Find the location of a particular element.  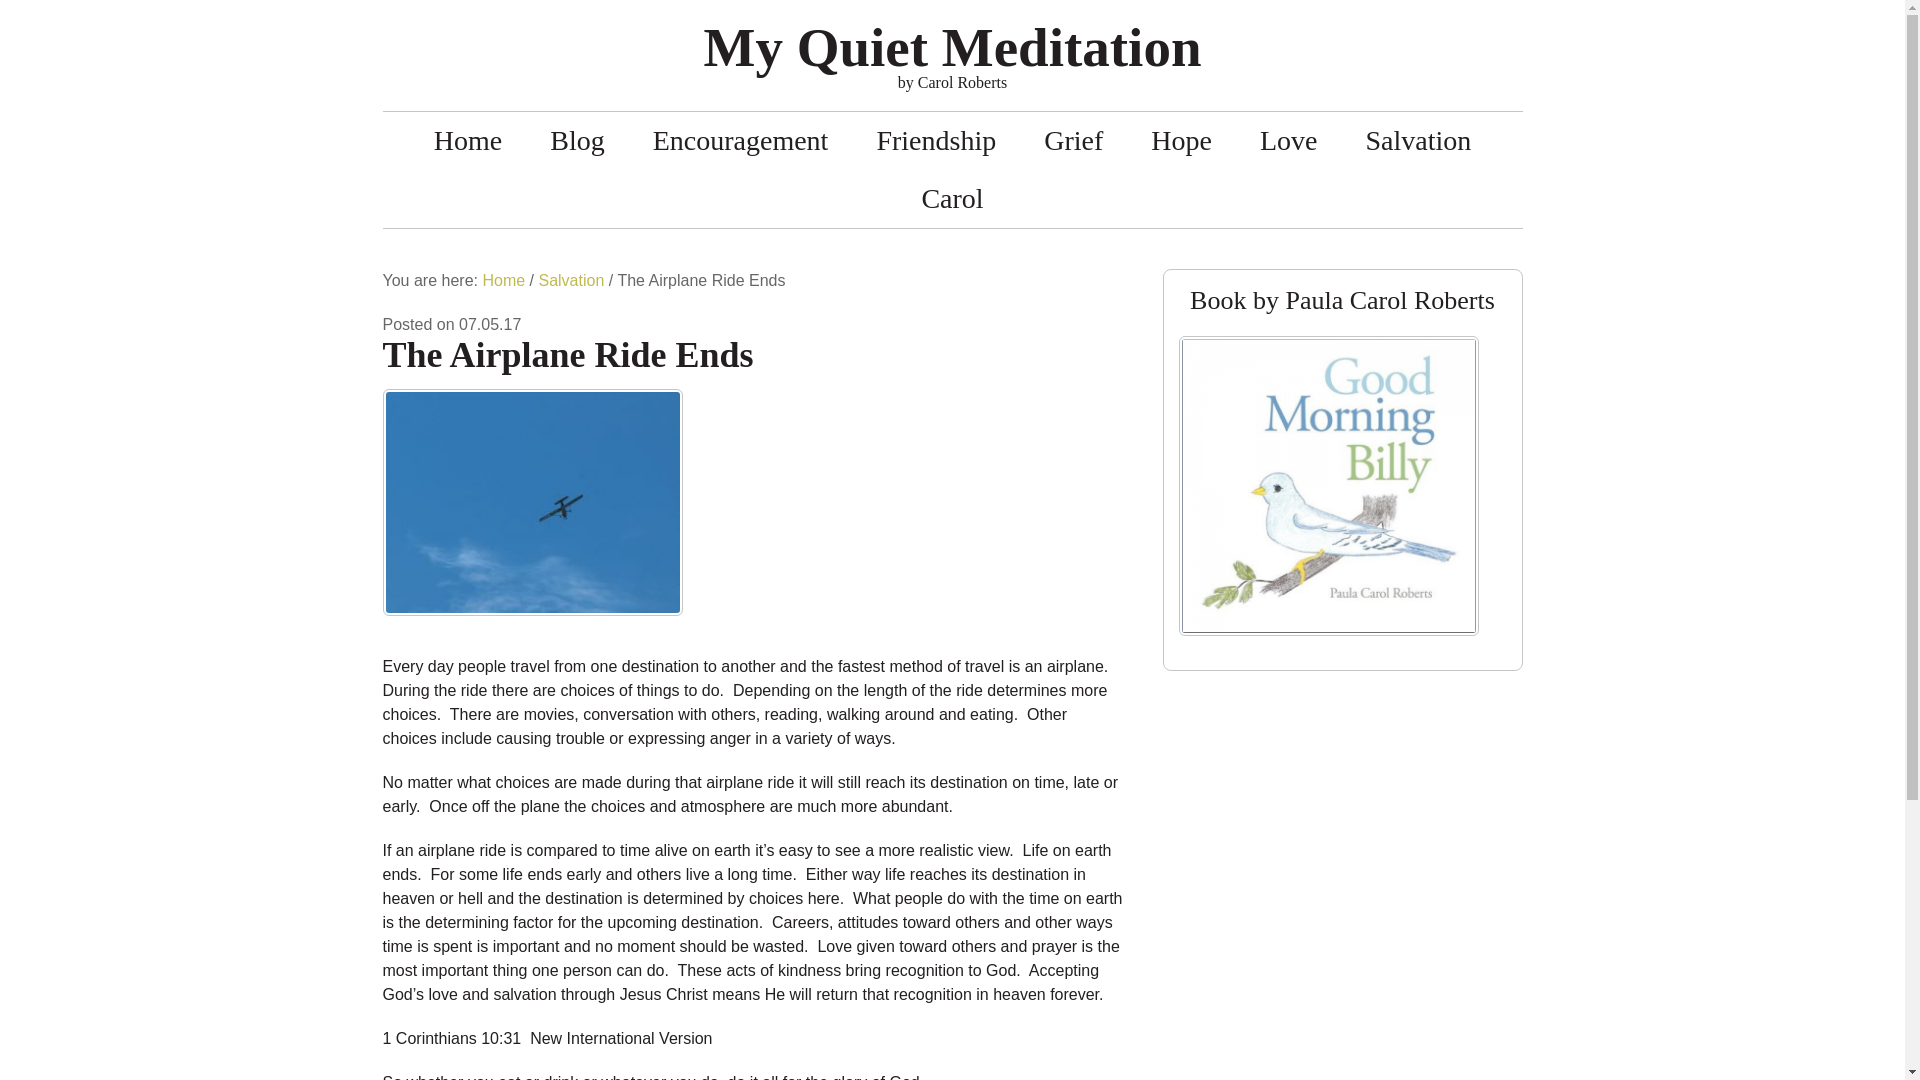

Love is located at coordinates (1289, 140).